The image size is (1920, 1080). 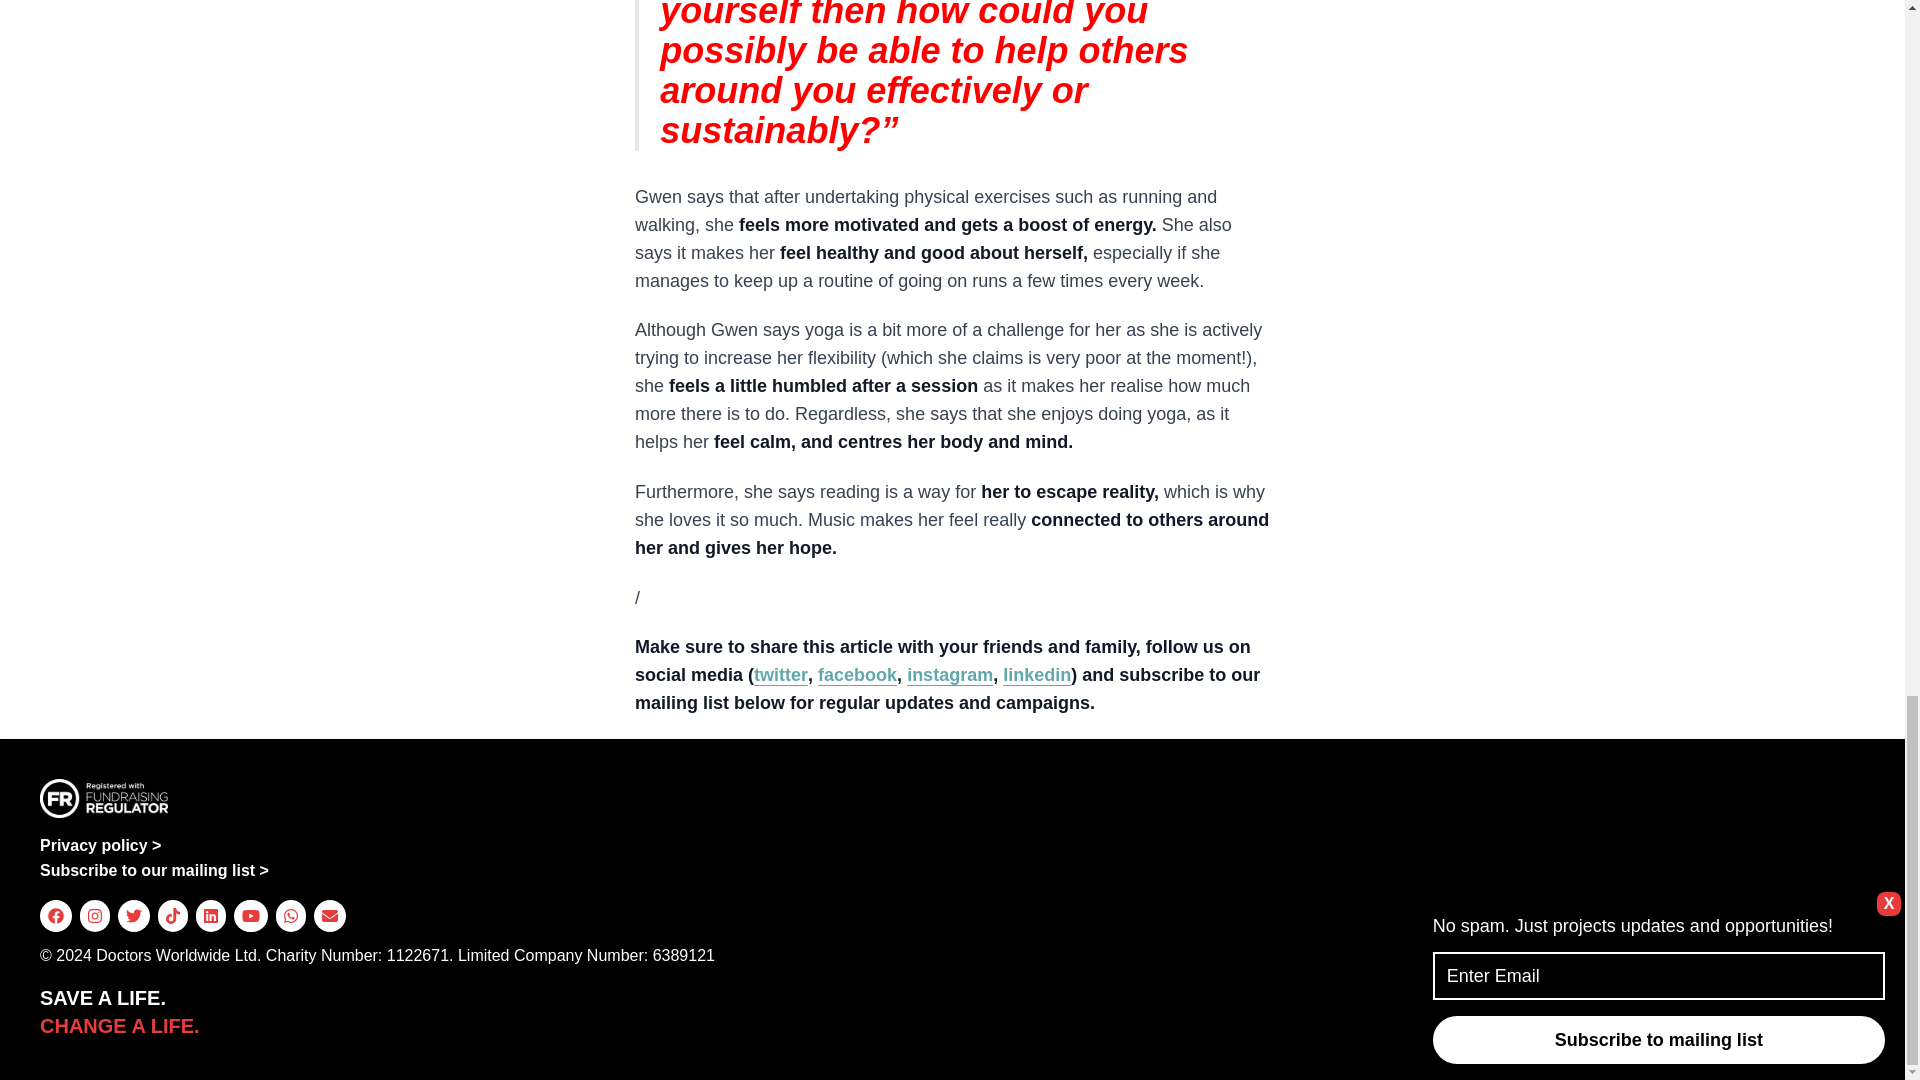 I want to click on twitter, so click(x=781, y=674).